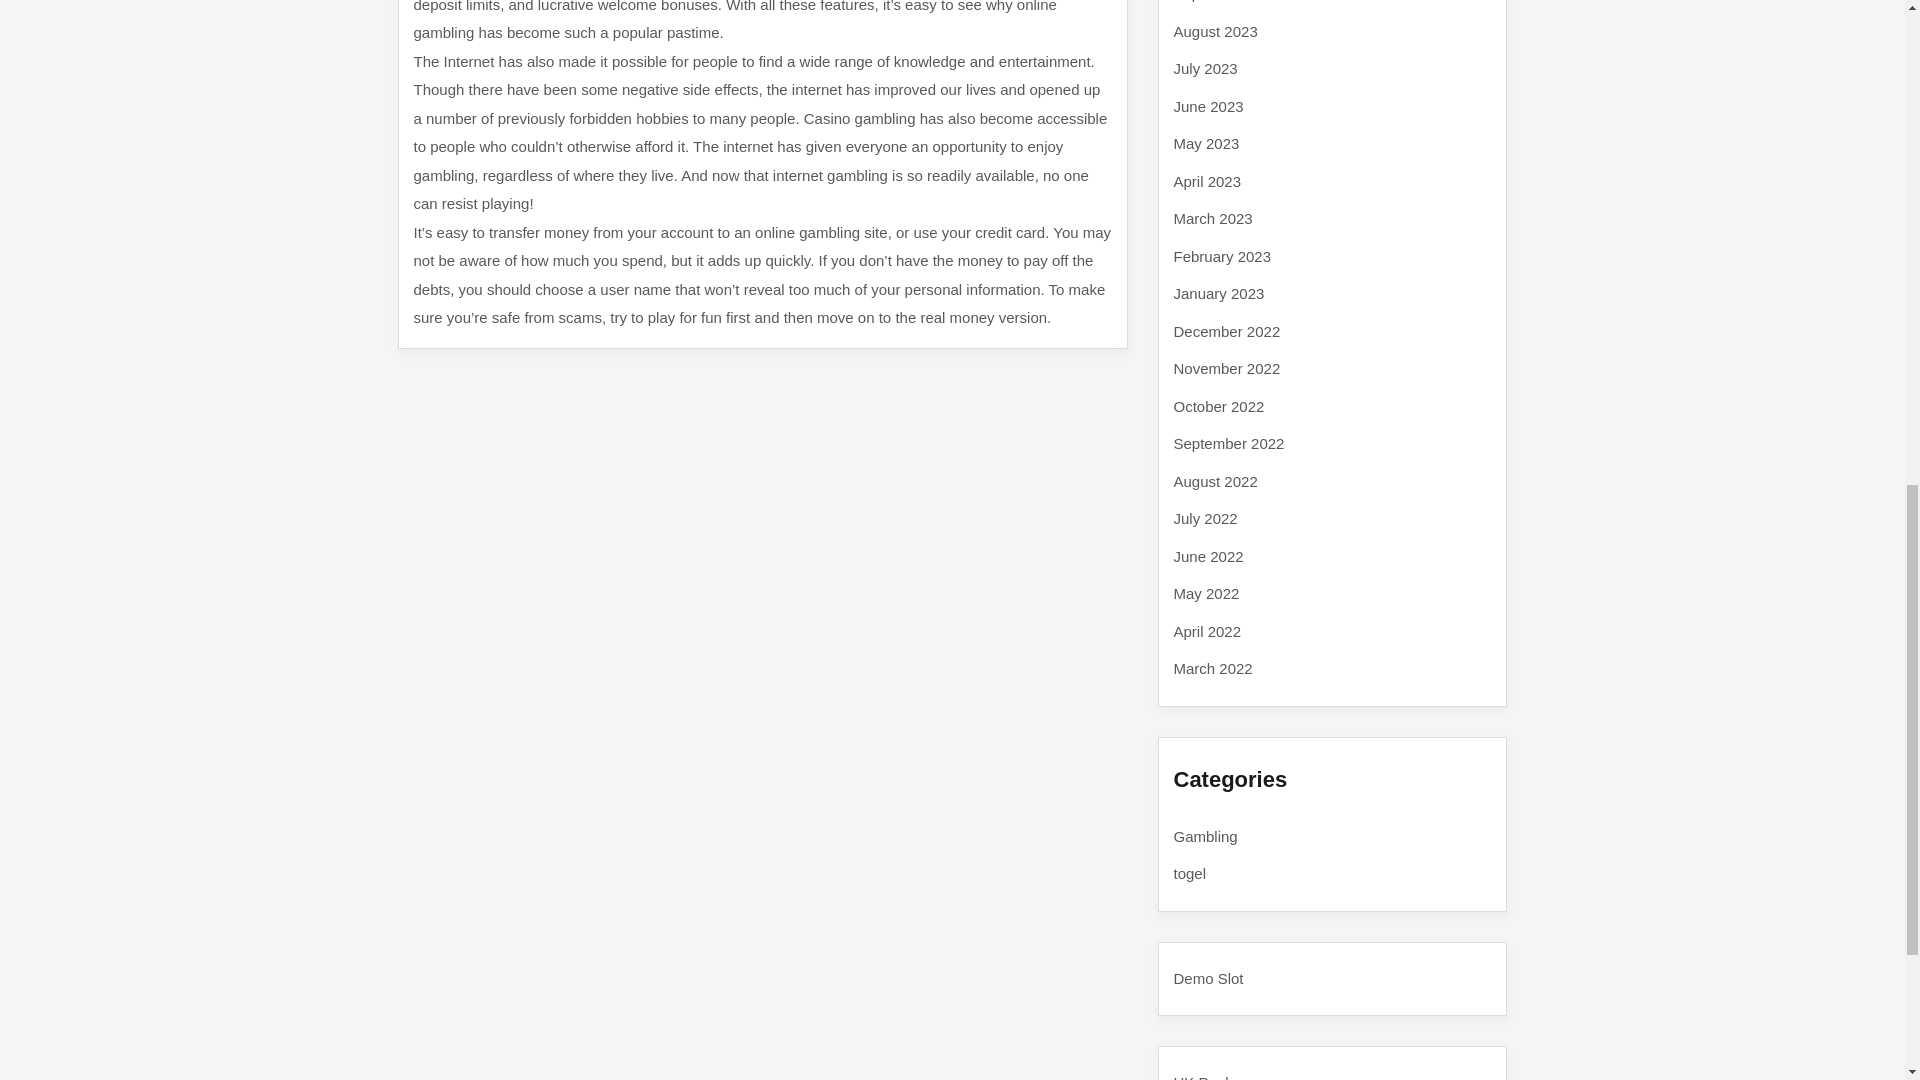 The height and width of the screenshot is (1080, 1920). What do you see at coordinates (1222, 256) in the screenshot?
I see `February 2023` at bounding box center [1222, 256].